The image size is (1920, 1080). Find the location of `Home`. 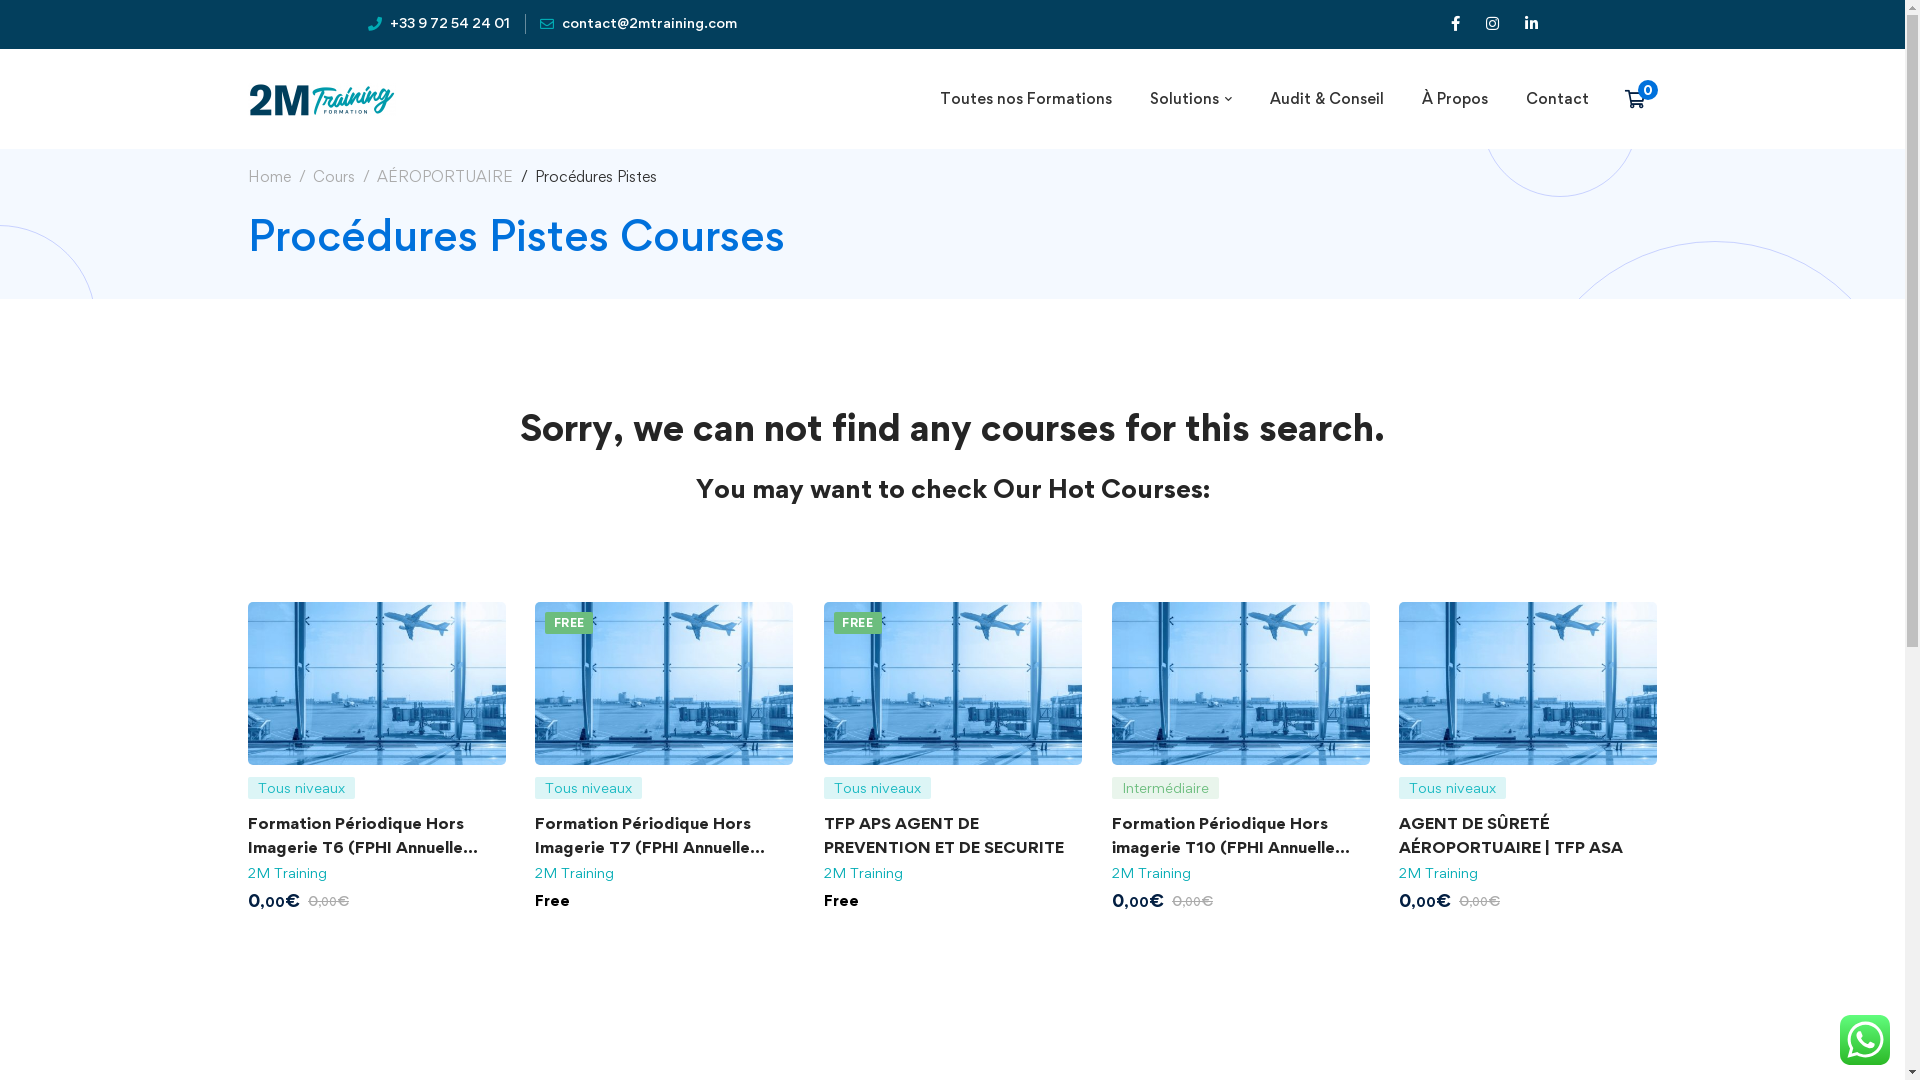

Home is located at coordinates (270, 176).